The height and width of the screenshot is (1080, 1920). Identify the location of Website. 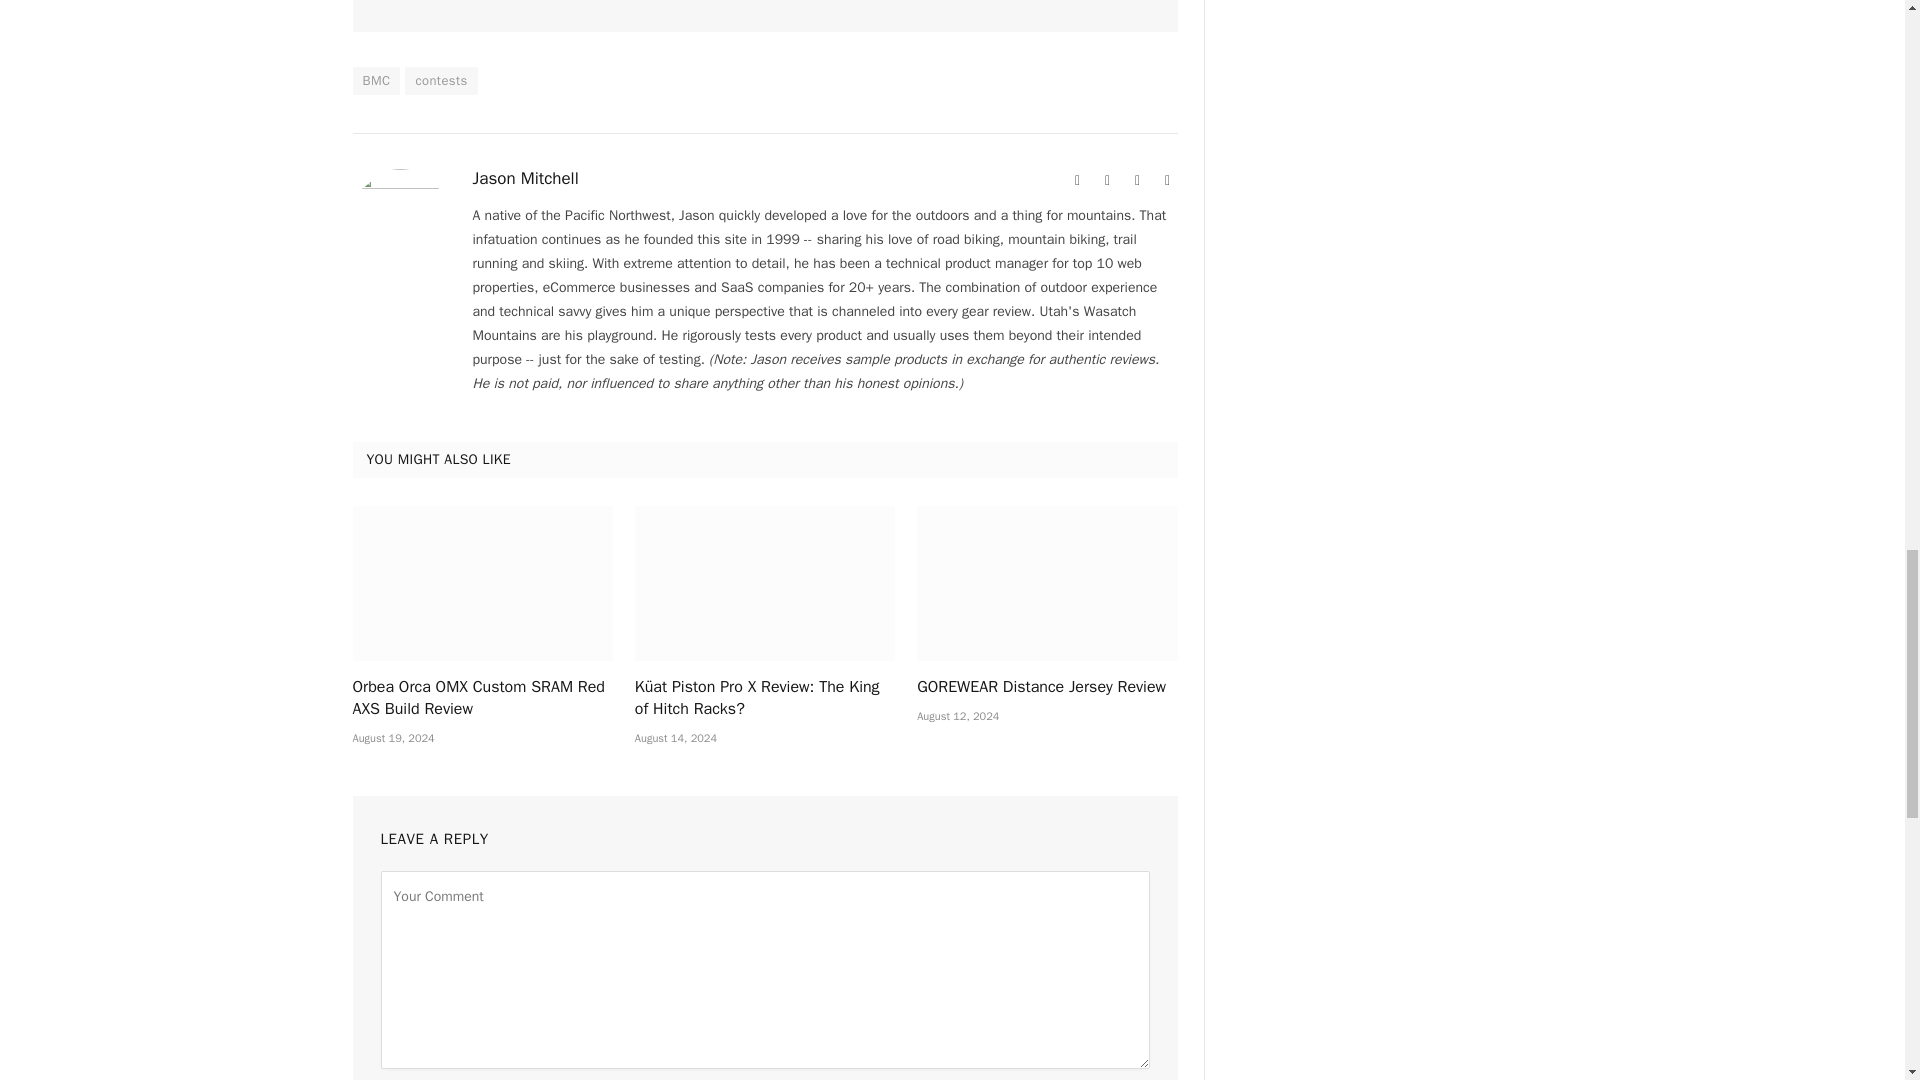
(1078, 180).